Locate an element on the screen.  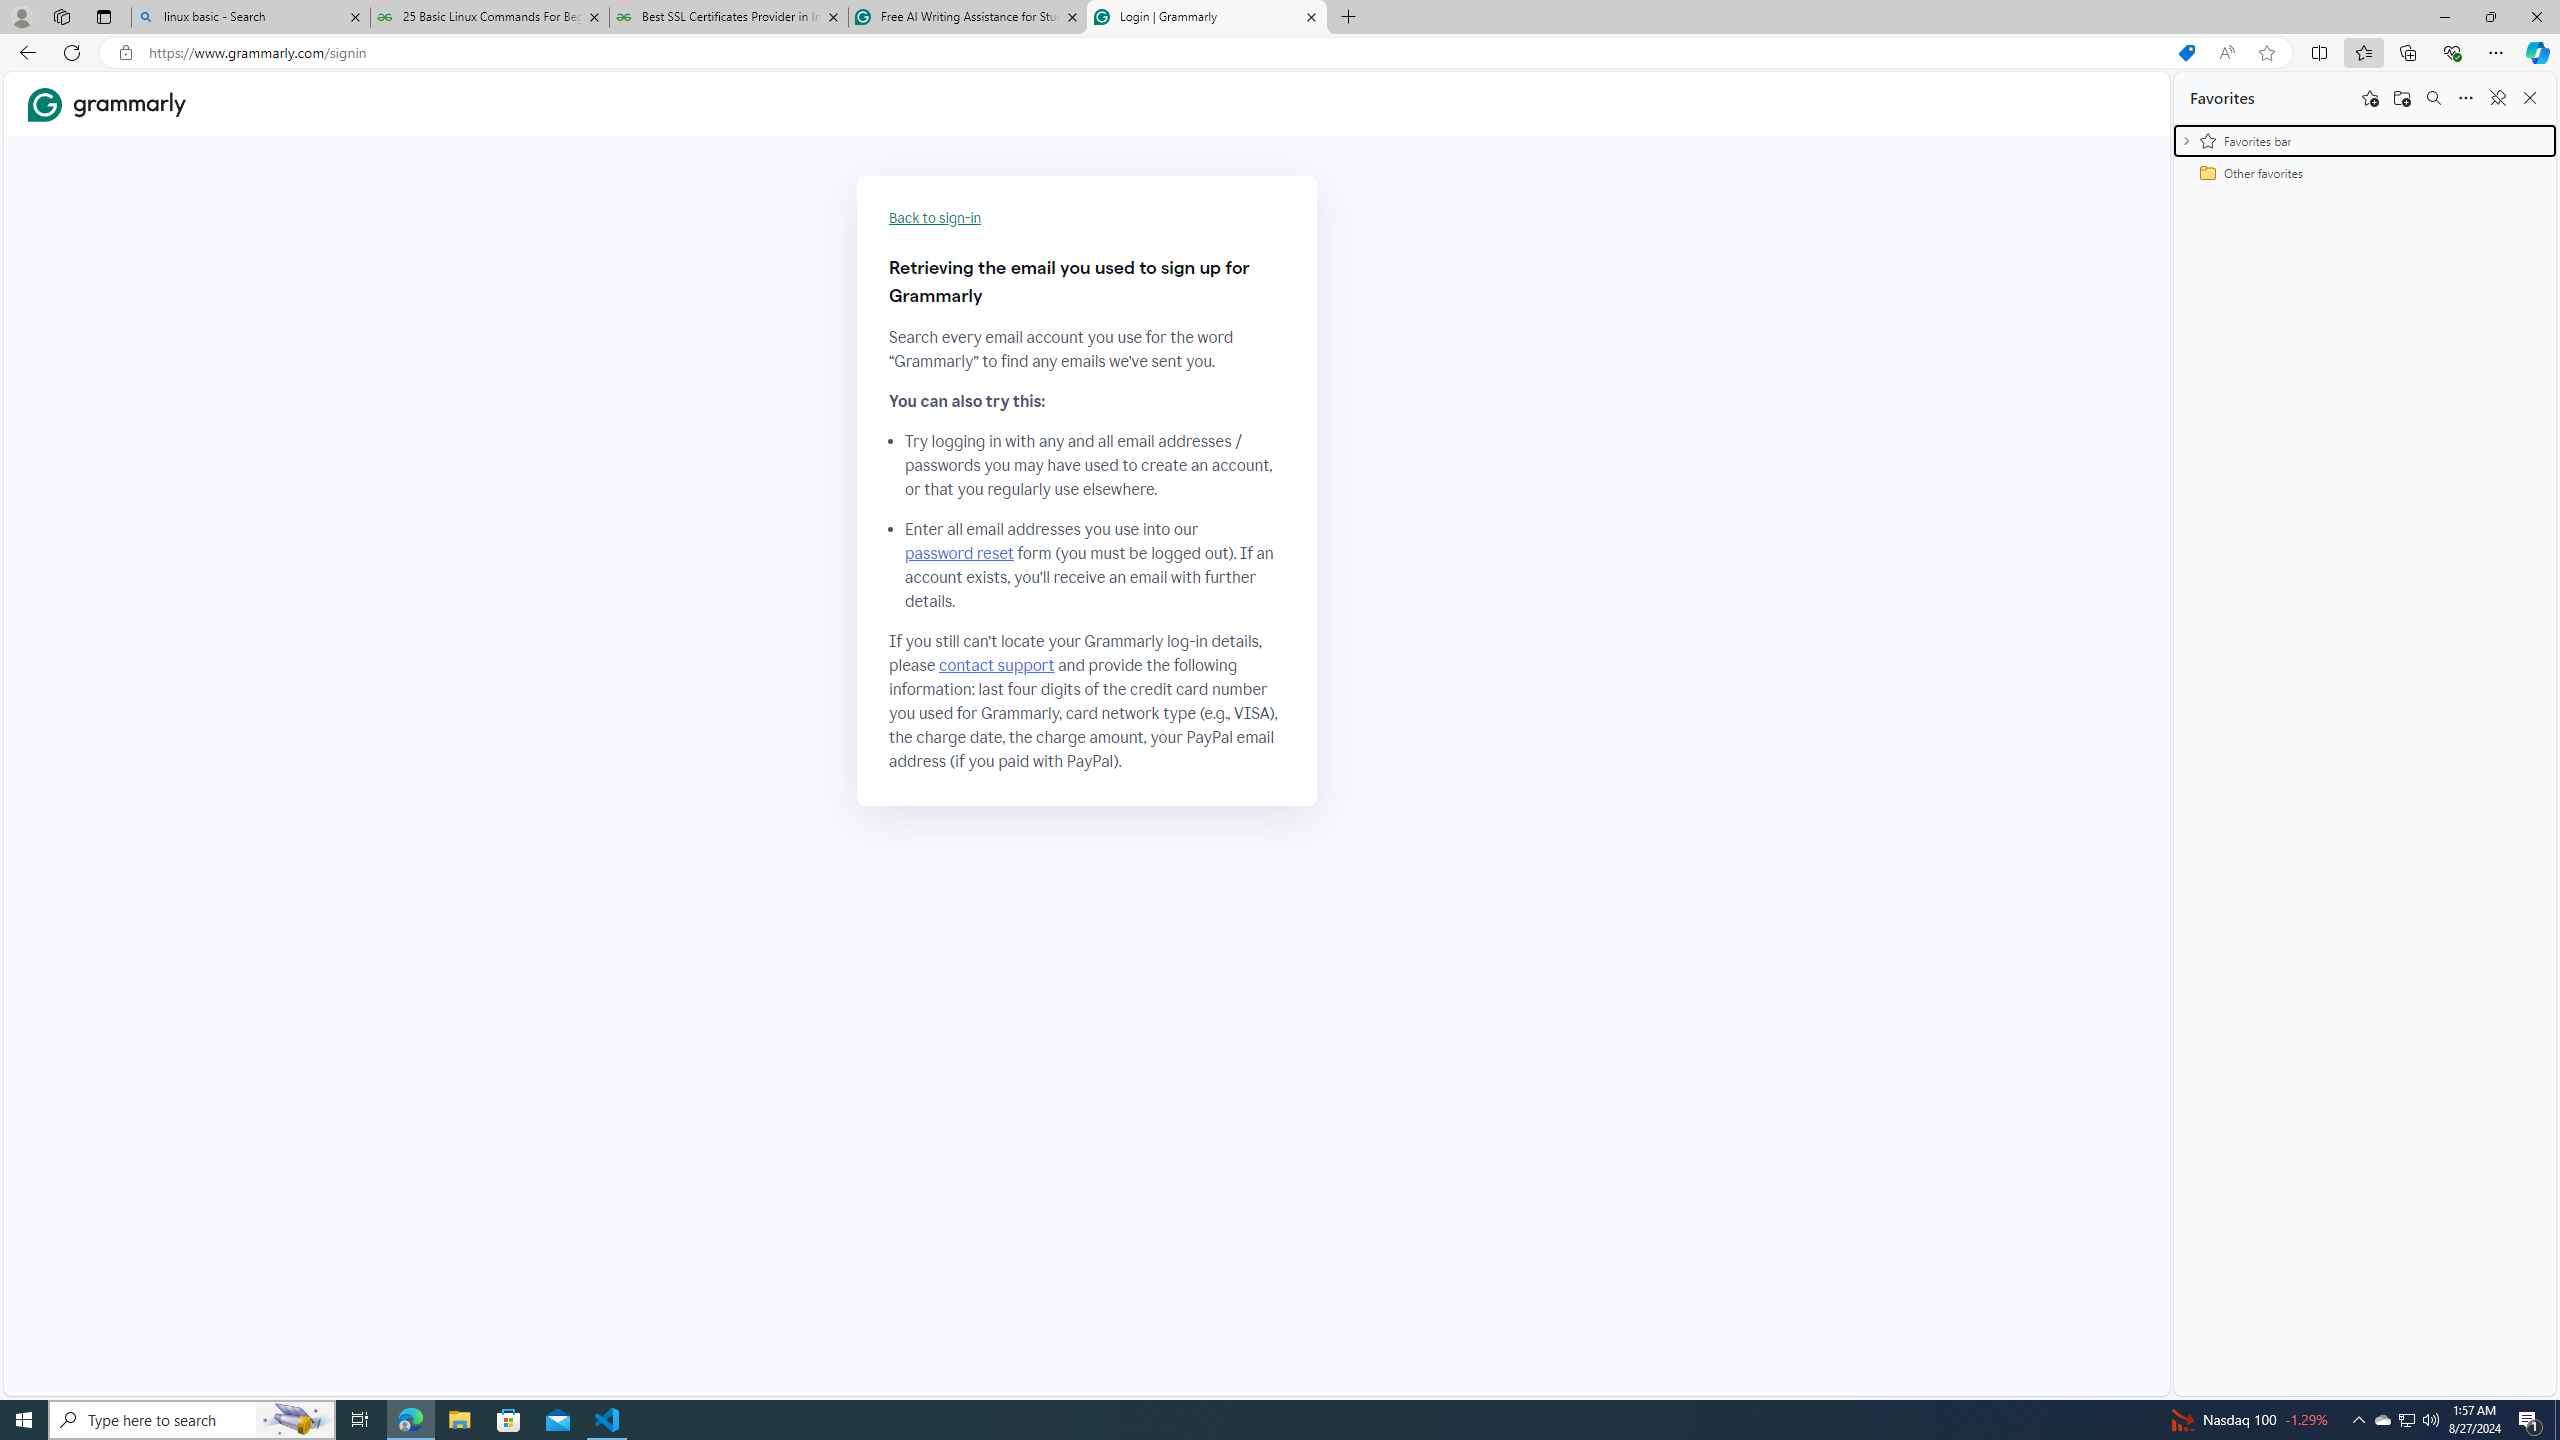
password reset is located at coordinates (960, 553).